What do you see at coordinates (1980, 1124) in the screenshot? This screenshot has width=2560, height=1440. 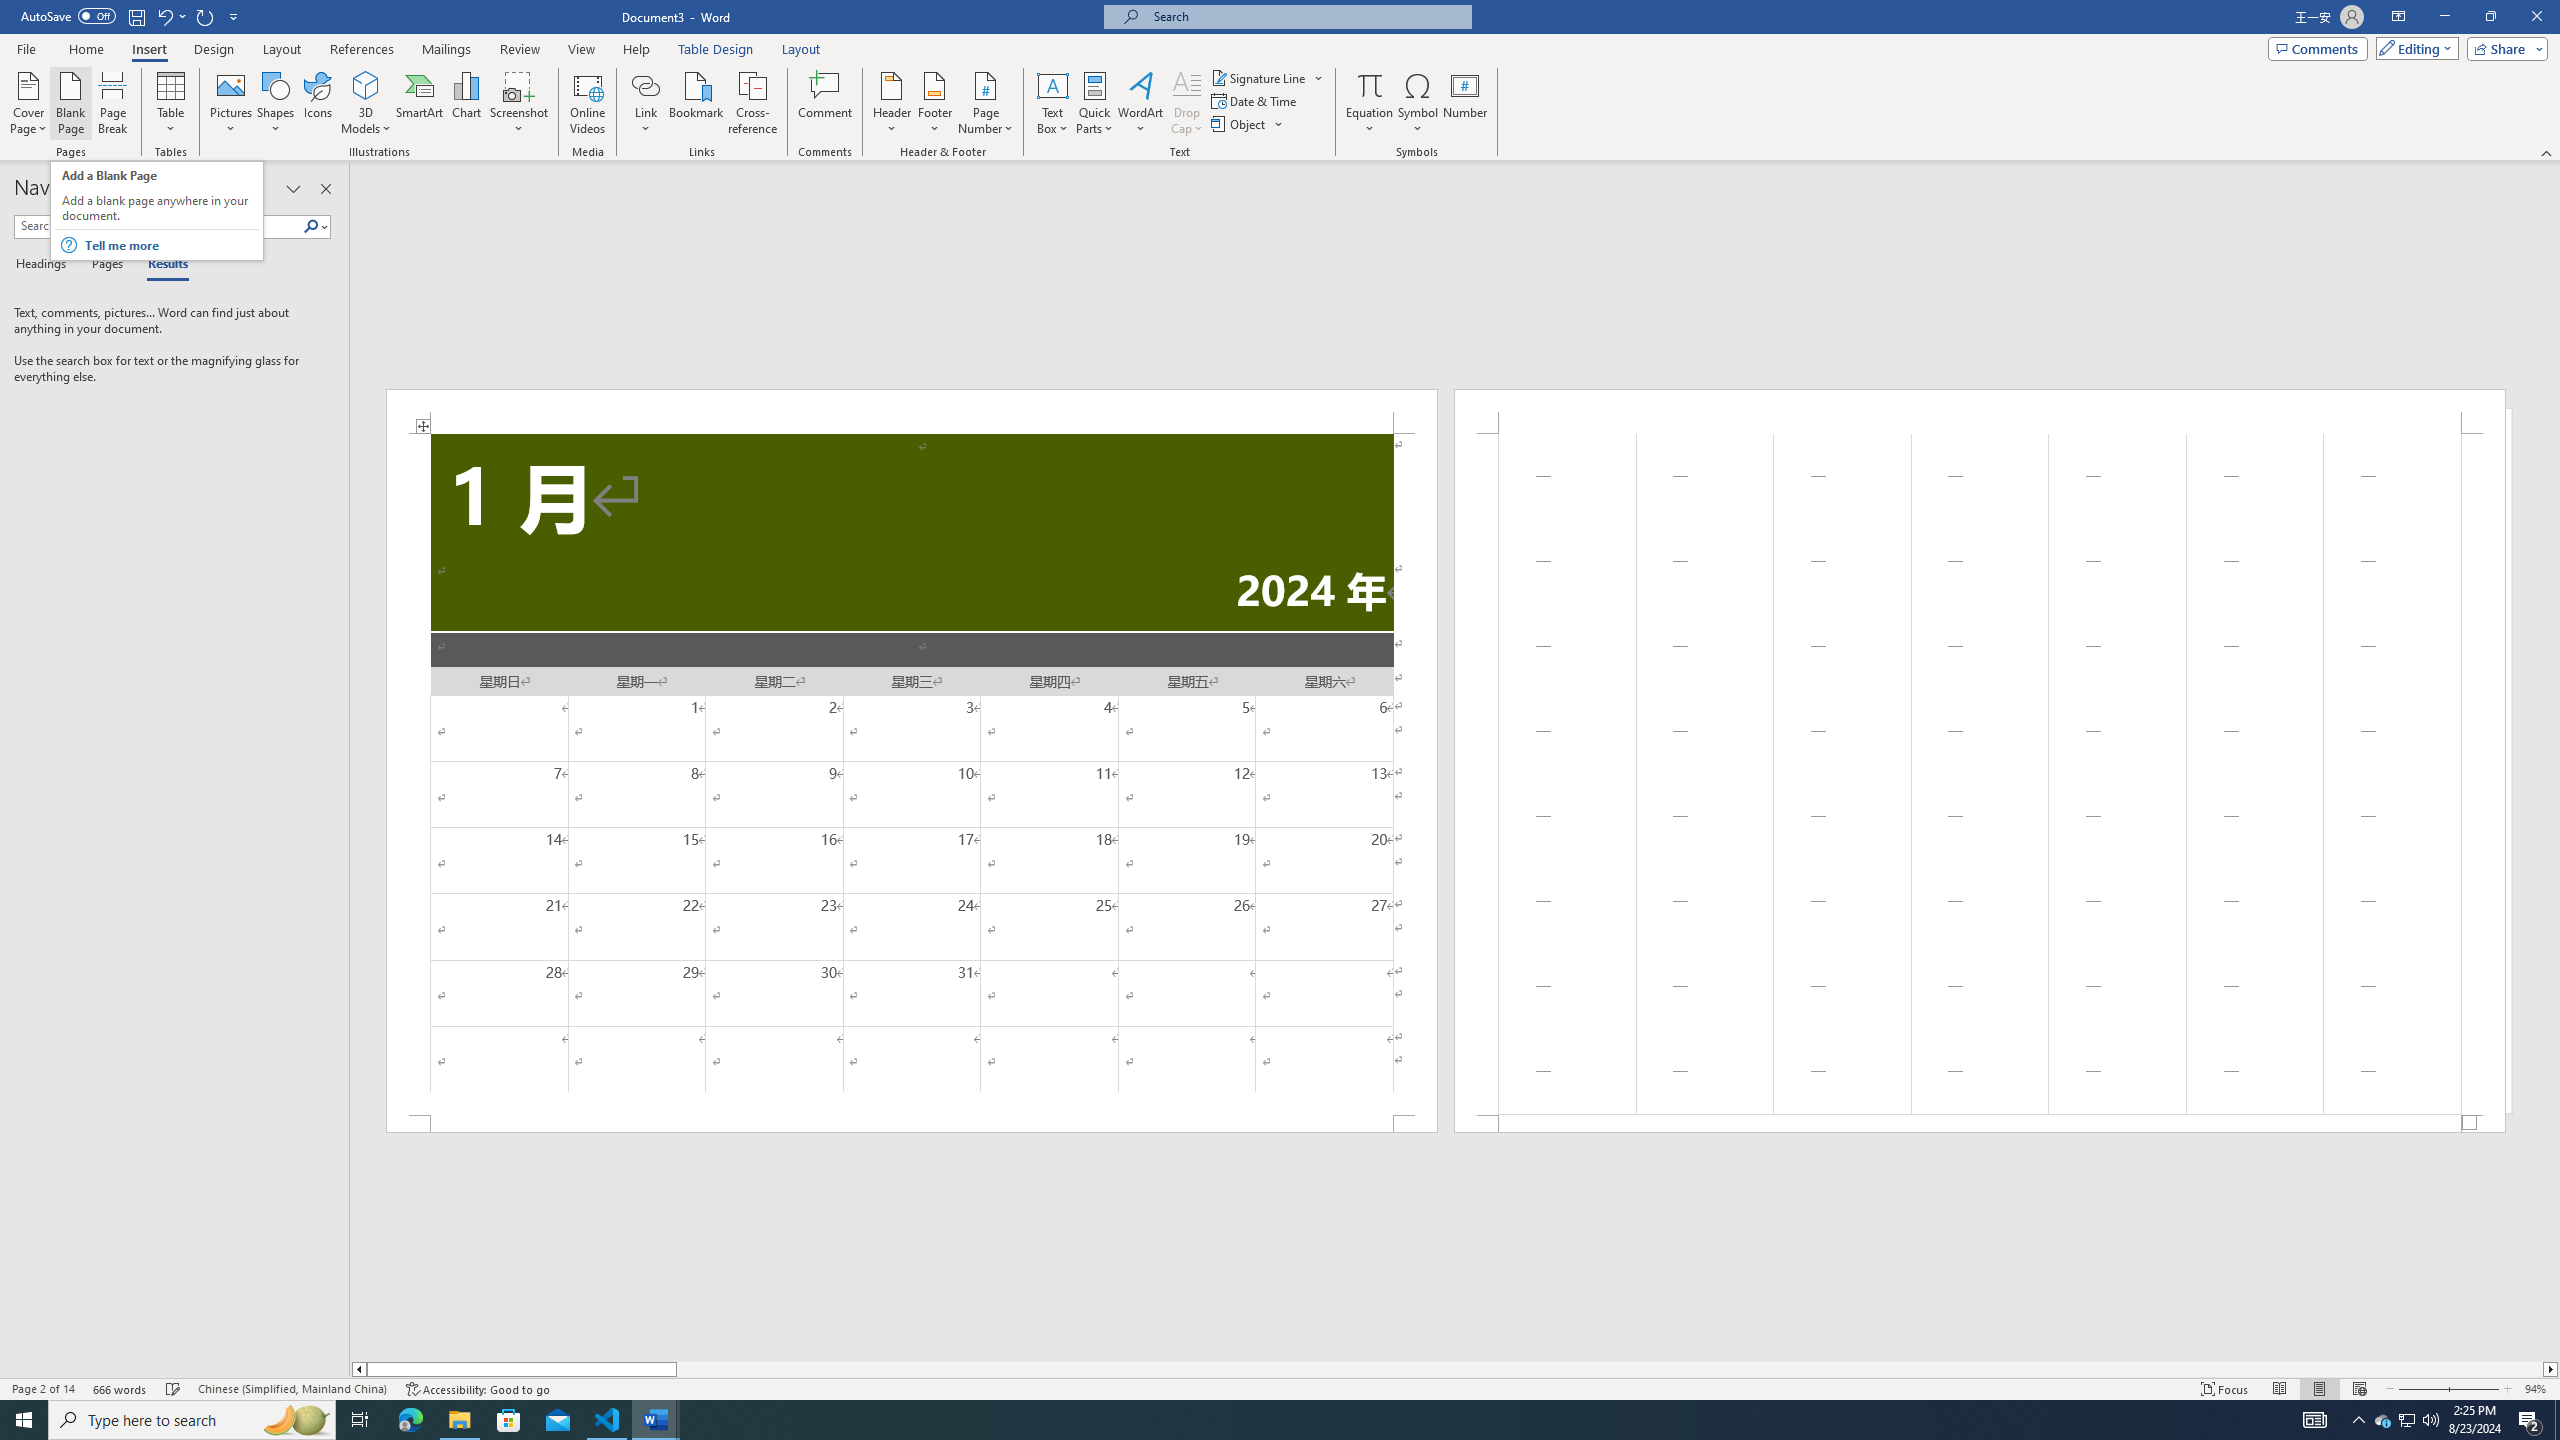 I see `Footer -Section 1-` at bounding box center [1980, 1124].